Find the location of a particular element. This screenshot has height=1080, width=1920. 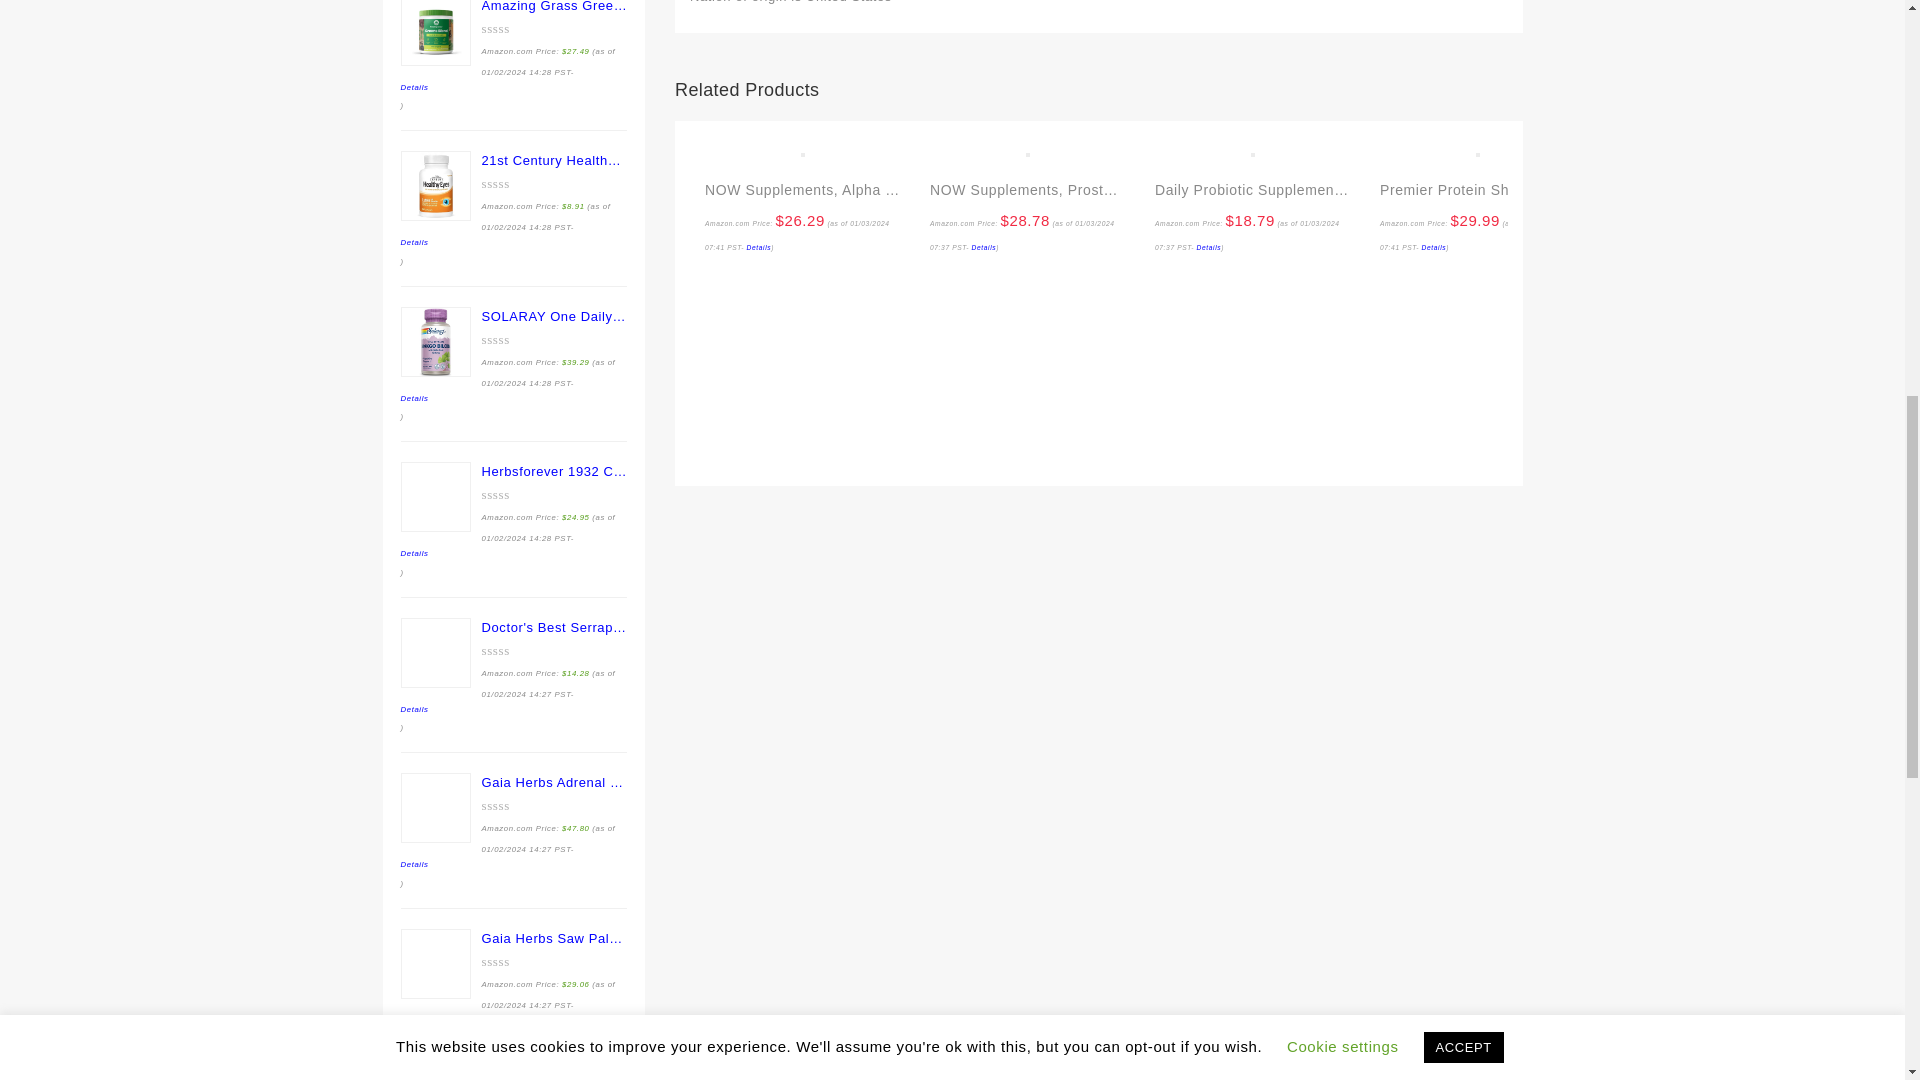

Details is located at coordinates (758, 247).